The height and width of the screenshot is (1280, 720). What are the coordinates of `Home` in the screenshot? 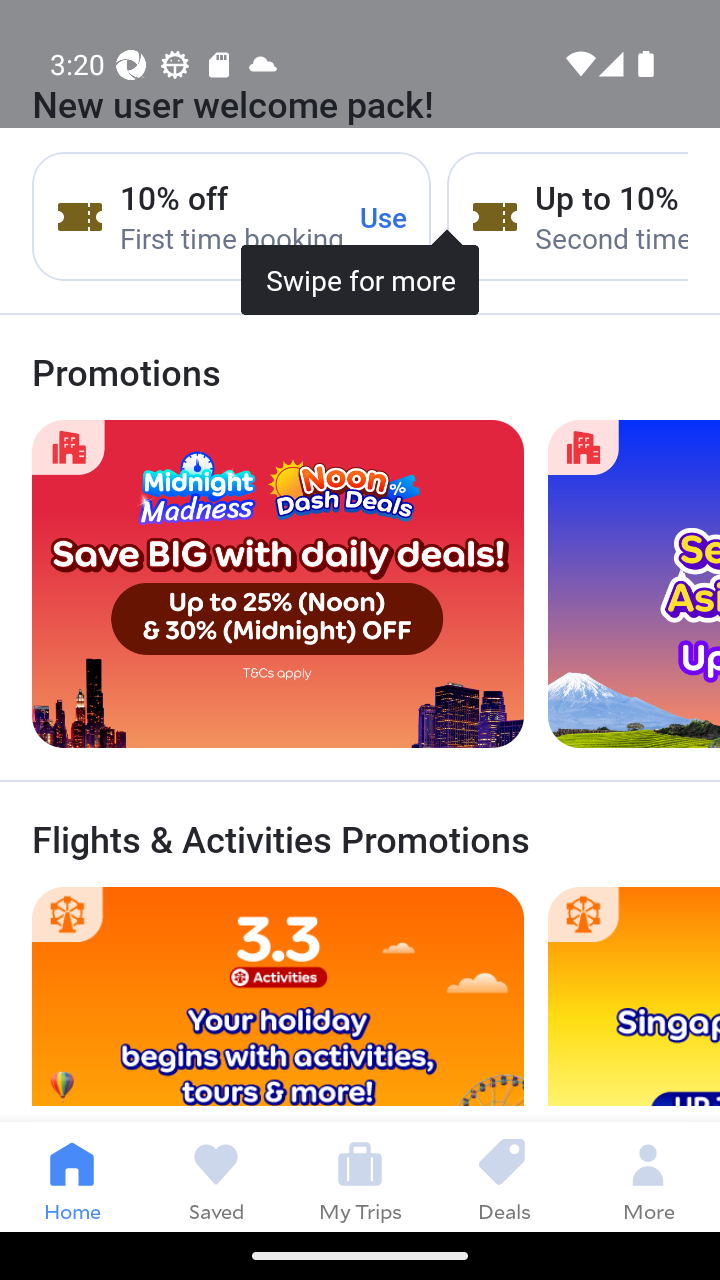 It's located at (72, 1176).